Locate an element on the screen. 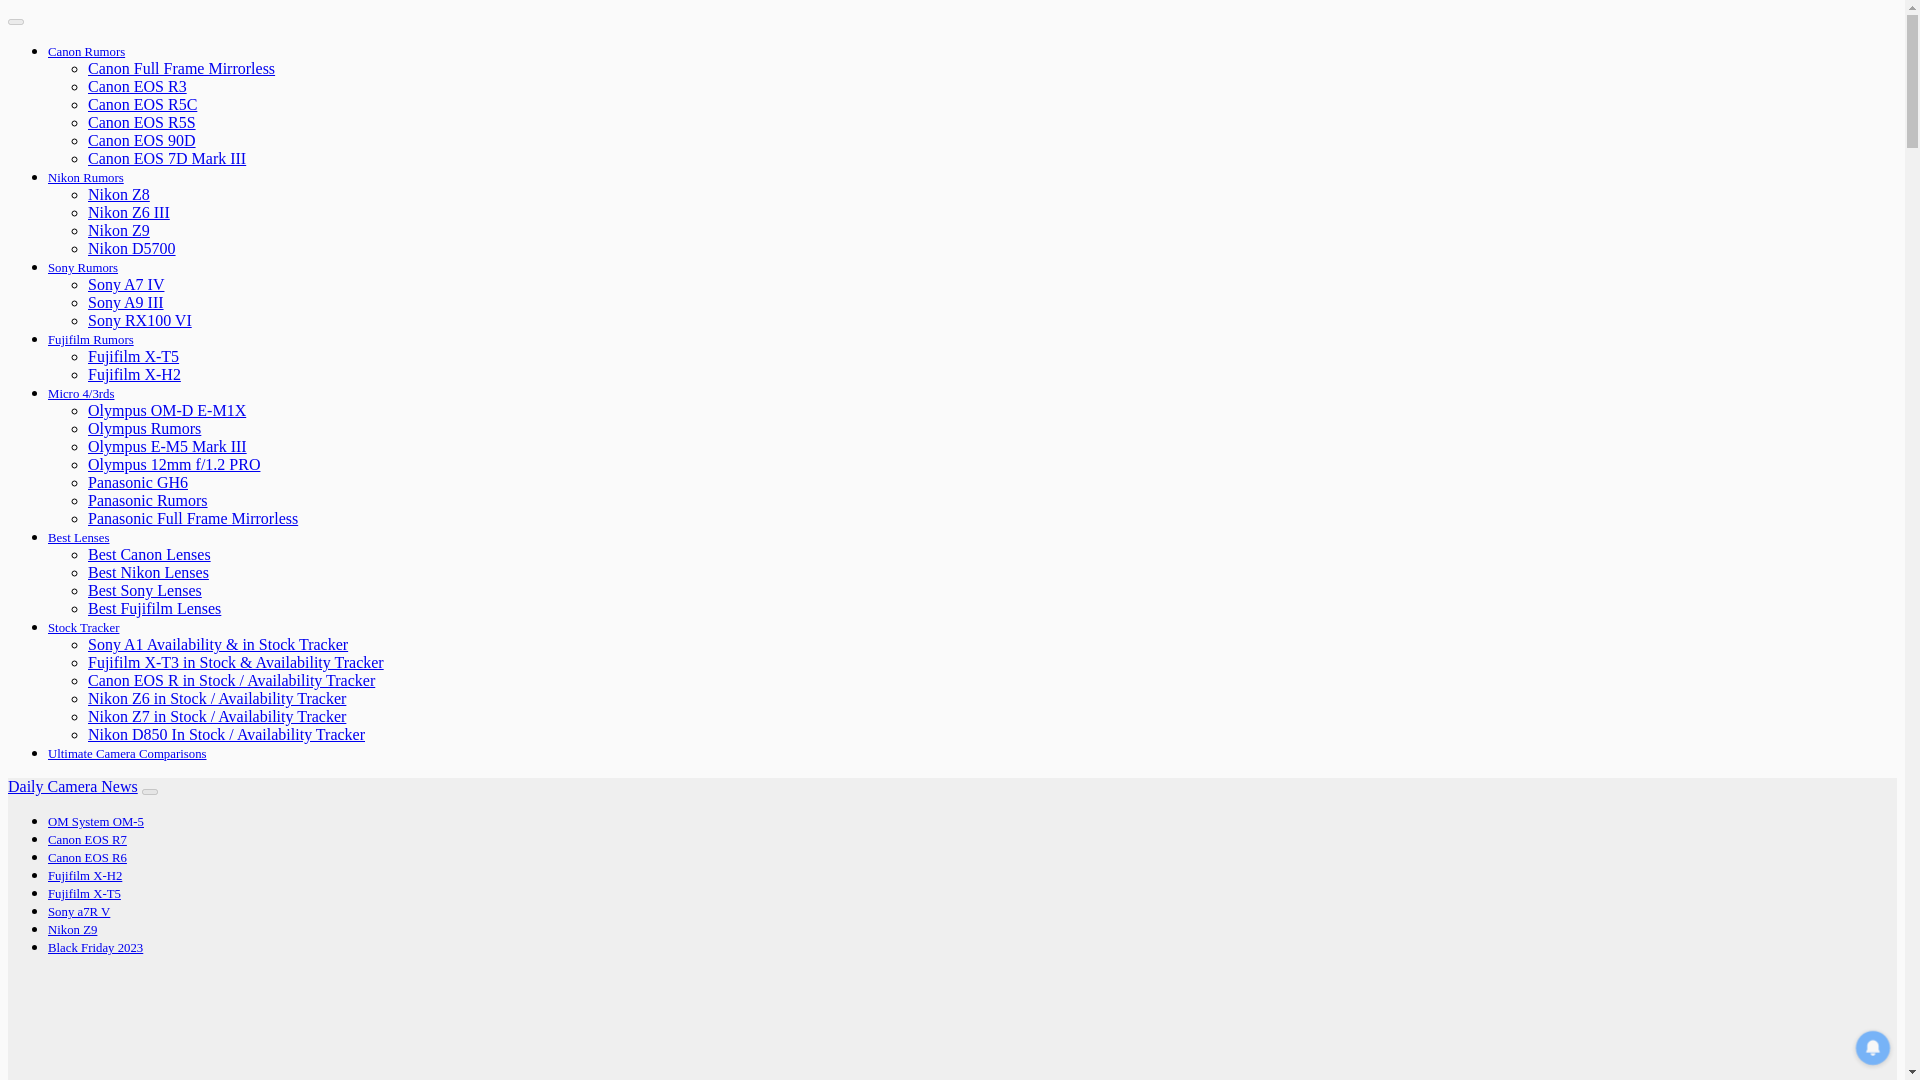 The width and height of the screenshot is (1920, 1080). Fujifilm Rumors is located at coordinates (91, 339).